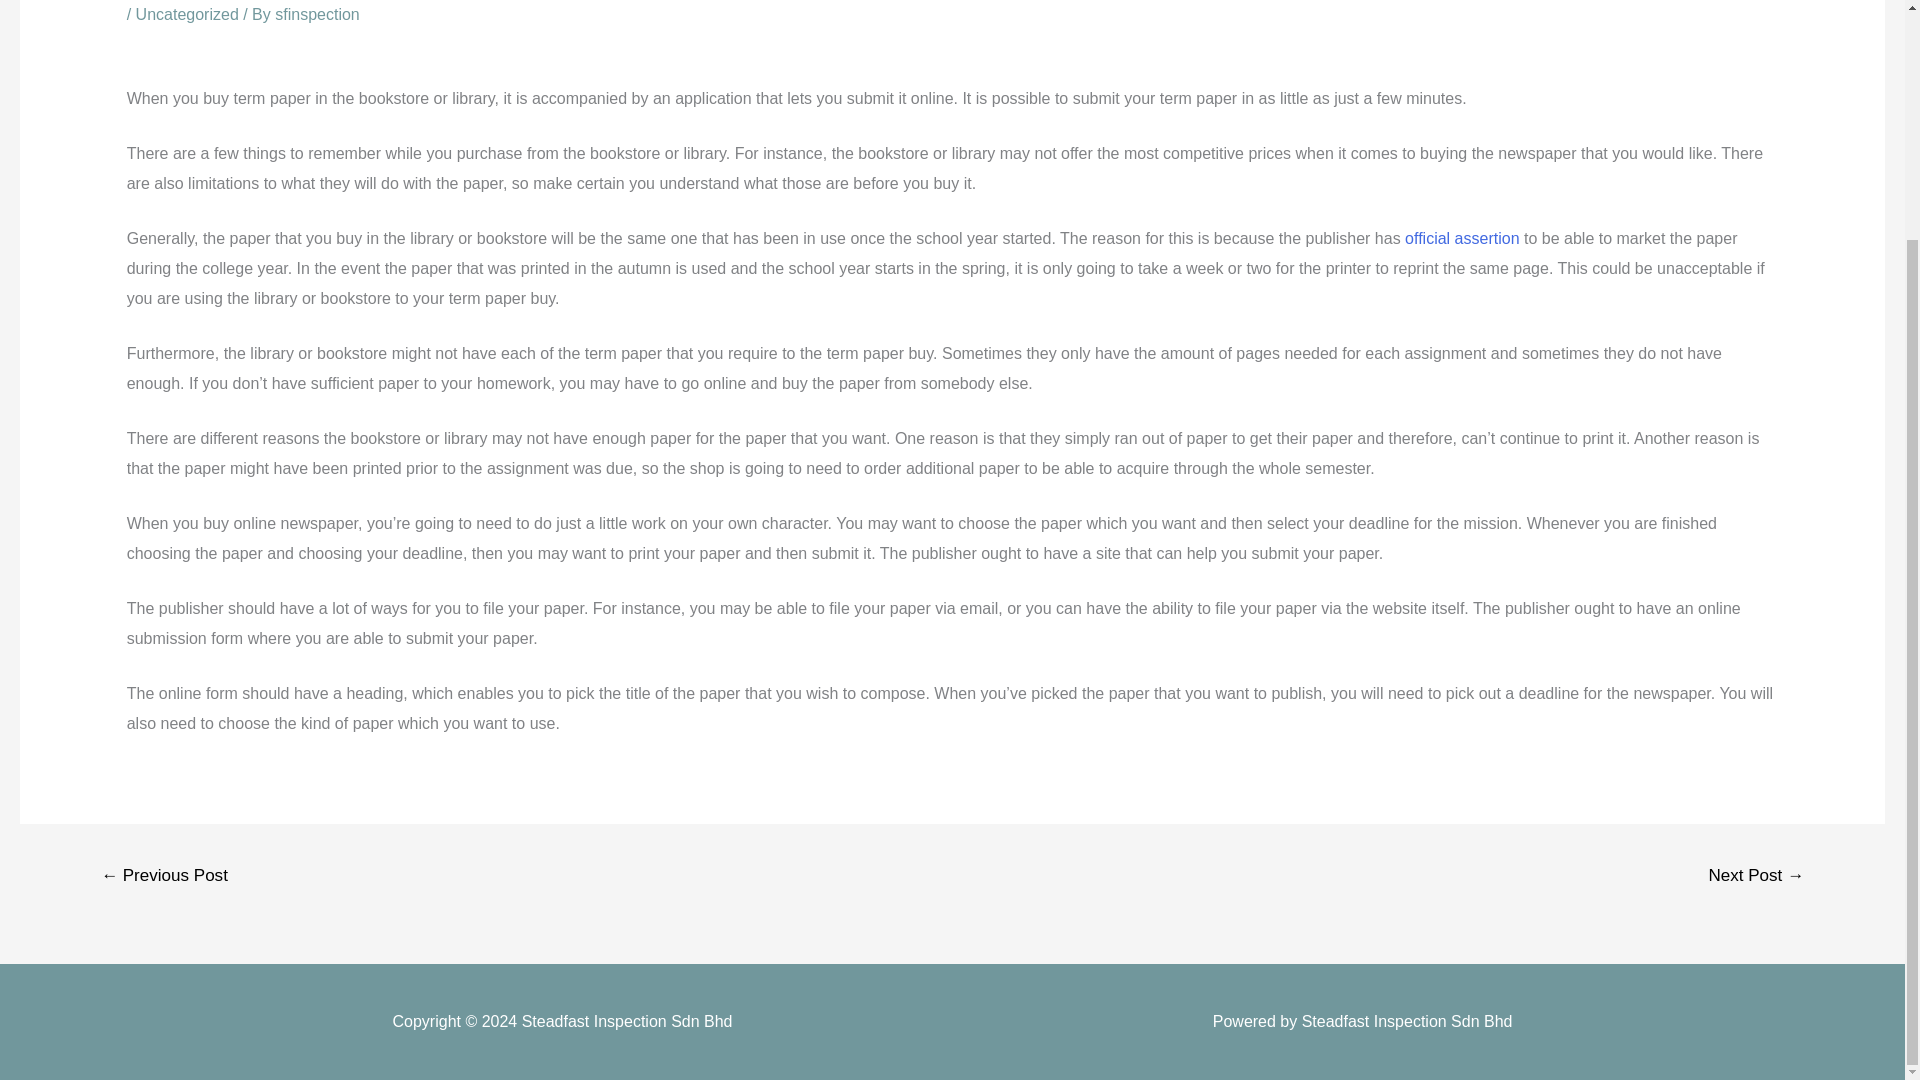 The height and width of the screenshot is (1080, 1920). I want to click on View all posts by sfinspection, so click(317, 14).